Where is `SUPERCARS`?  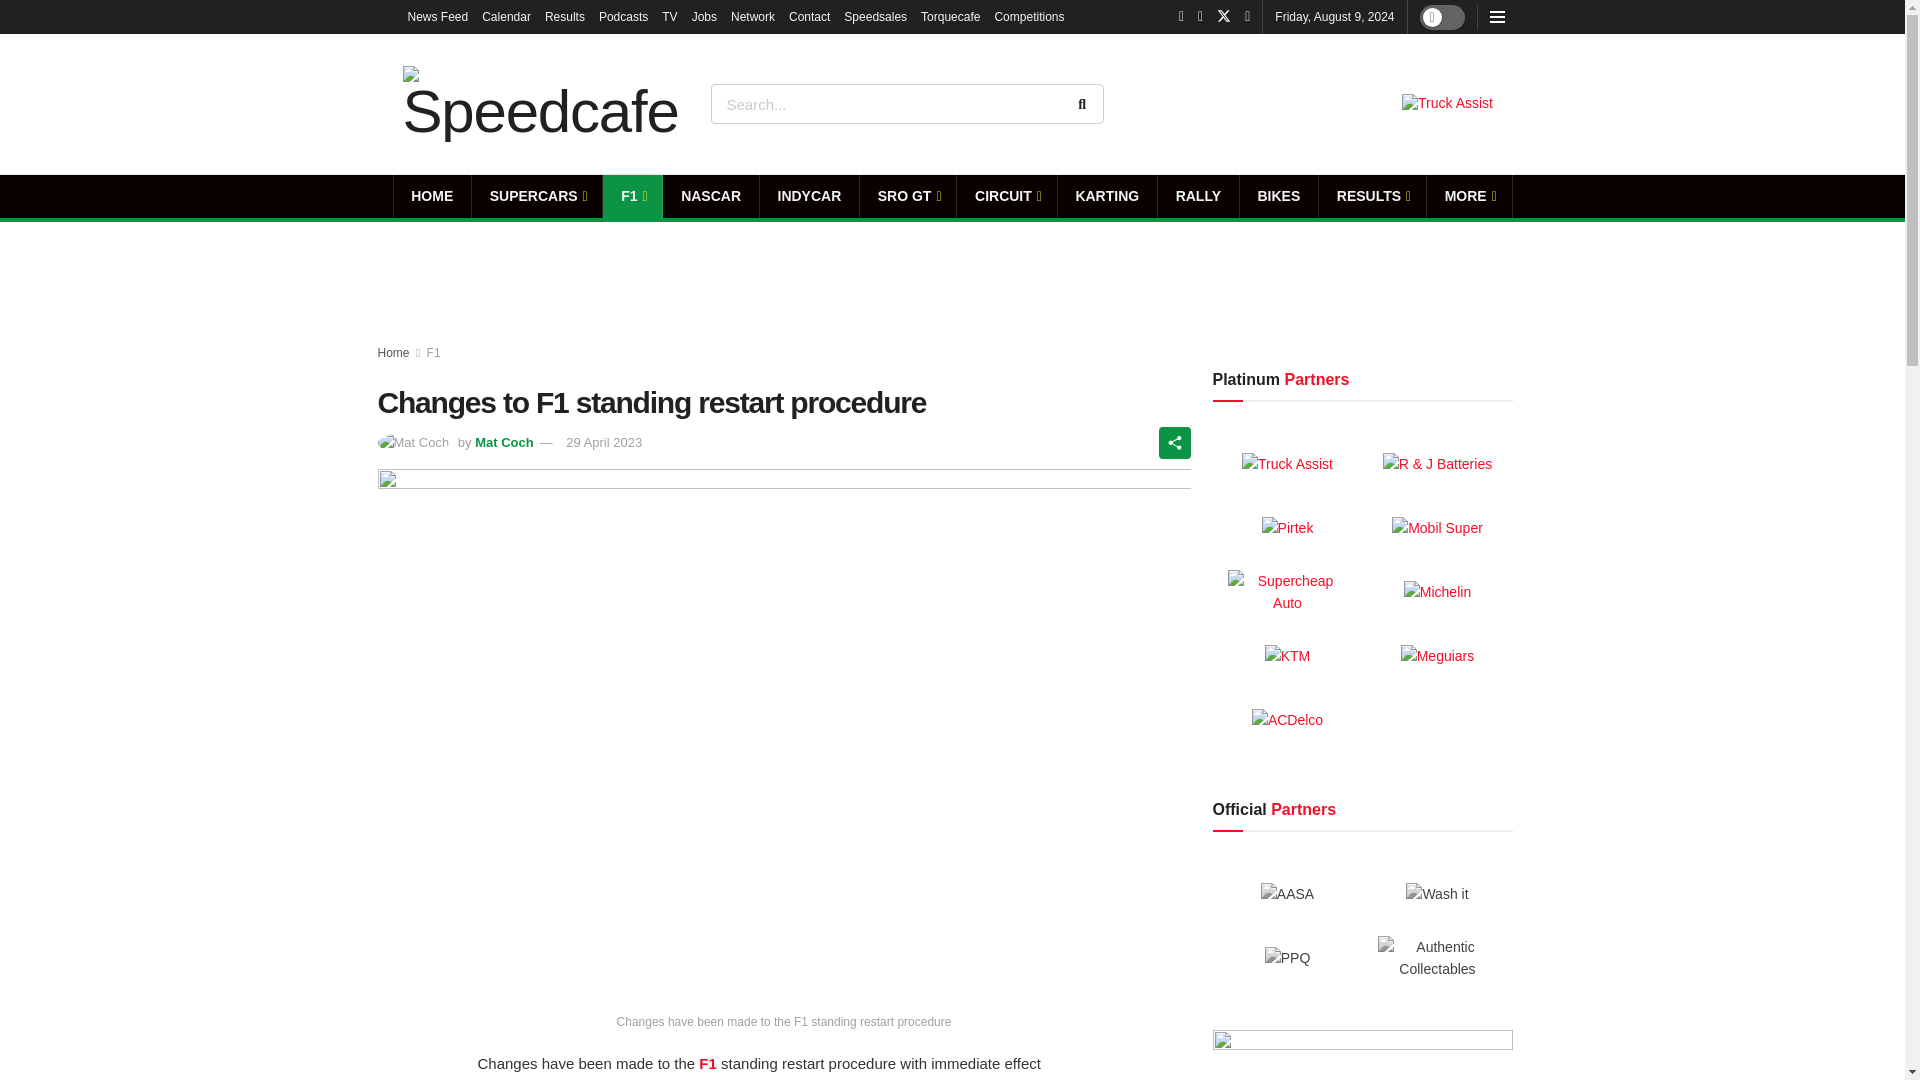
SUPERCARS is located at coordinates (537, 196).